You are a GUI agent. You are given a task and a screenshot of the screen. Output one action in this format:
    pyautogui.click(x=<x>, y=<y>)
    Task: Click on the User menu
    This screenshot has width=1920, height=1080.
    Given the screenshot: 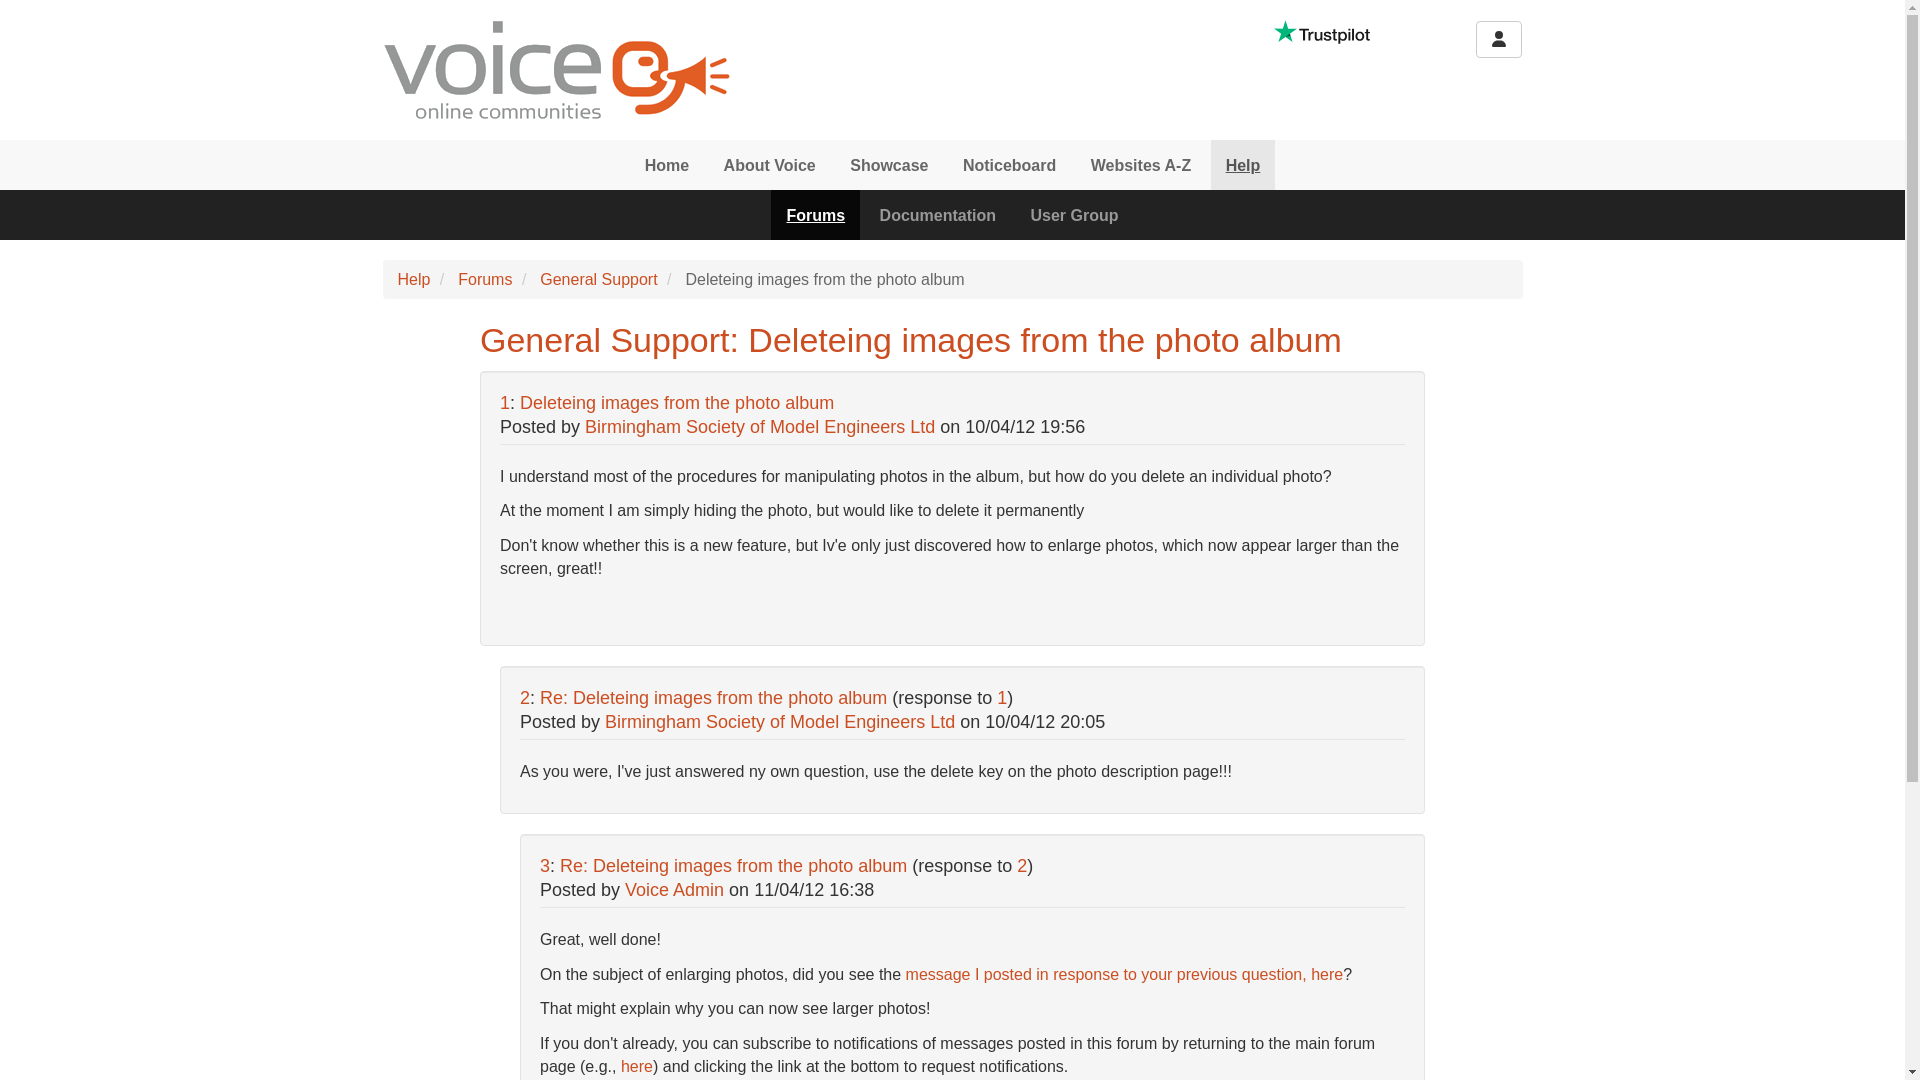 What is the action you would take?
    pyautogui.click(x=1499, y=39)
    